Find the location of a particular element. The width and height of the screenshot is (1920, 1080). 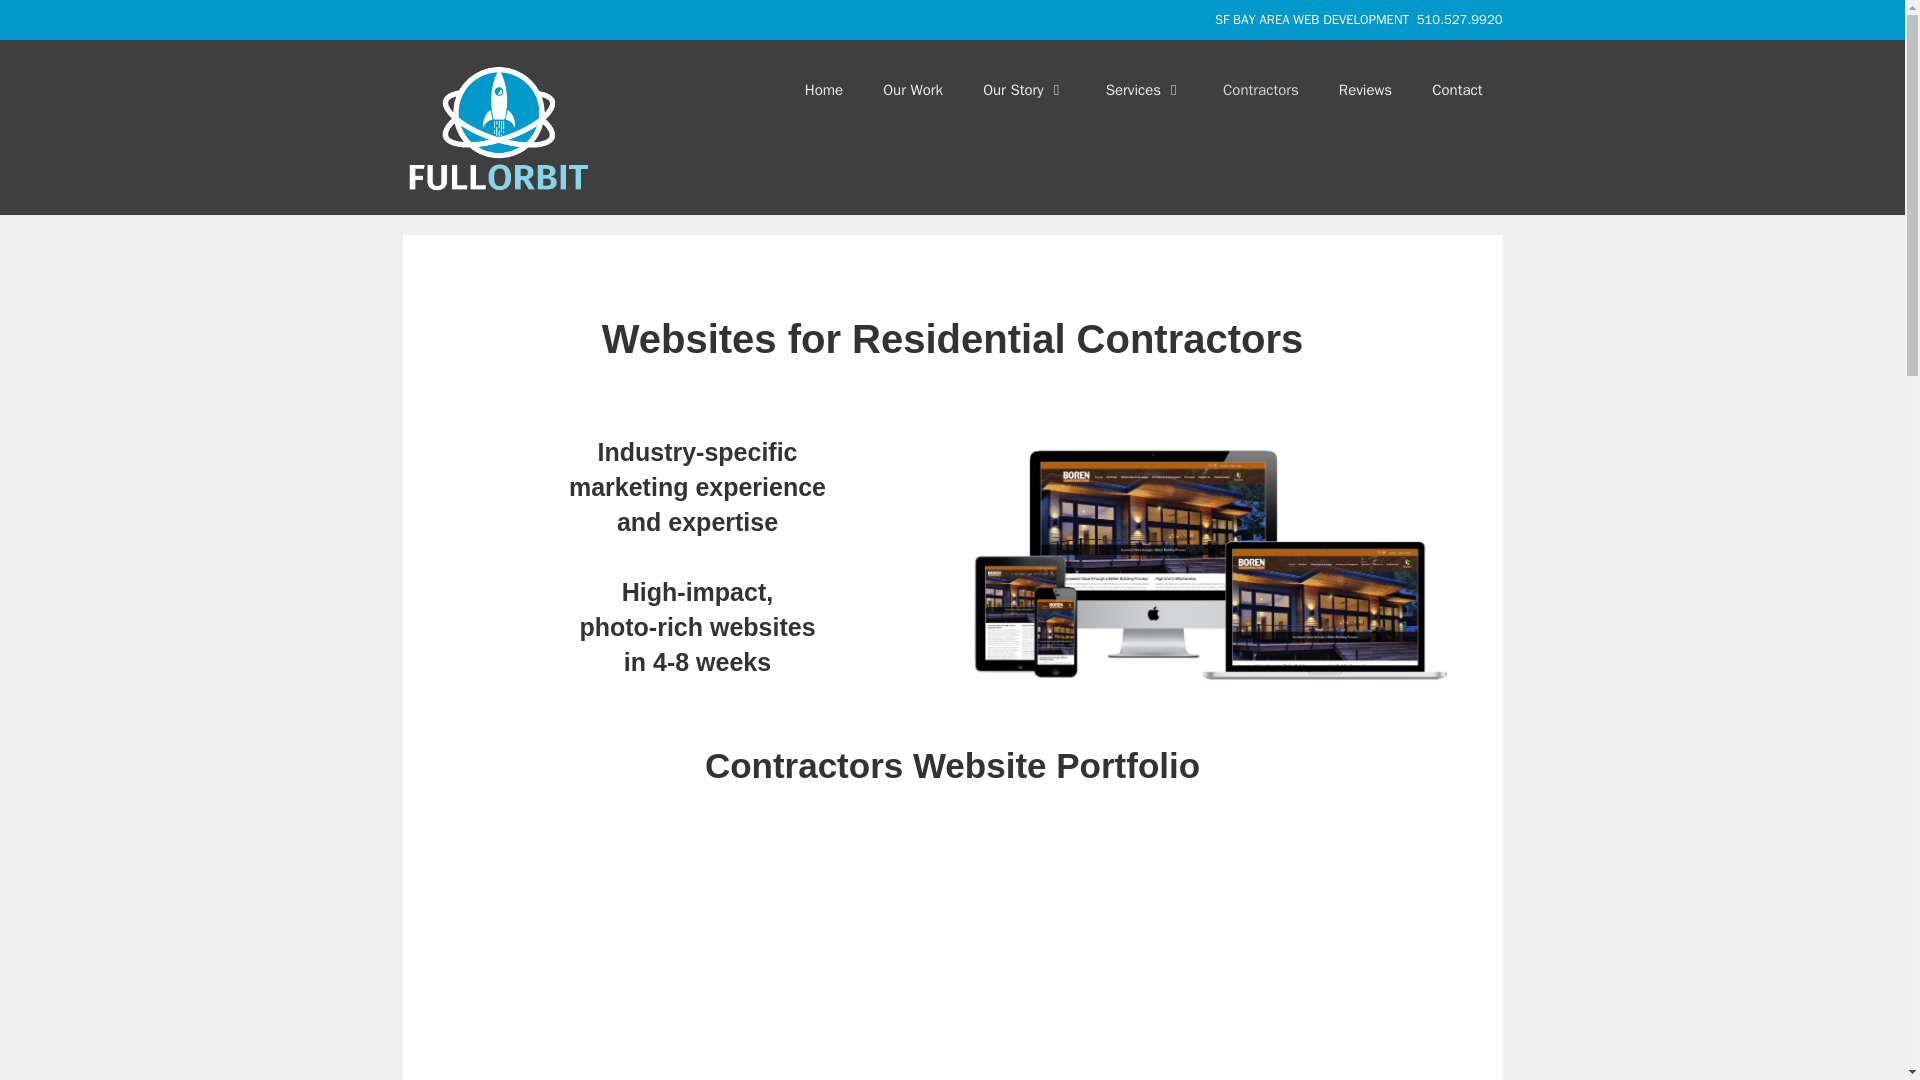

Contact is located at coordinates (1456, 90).